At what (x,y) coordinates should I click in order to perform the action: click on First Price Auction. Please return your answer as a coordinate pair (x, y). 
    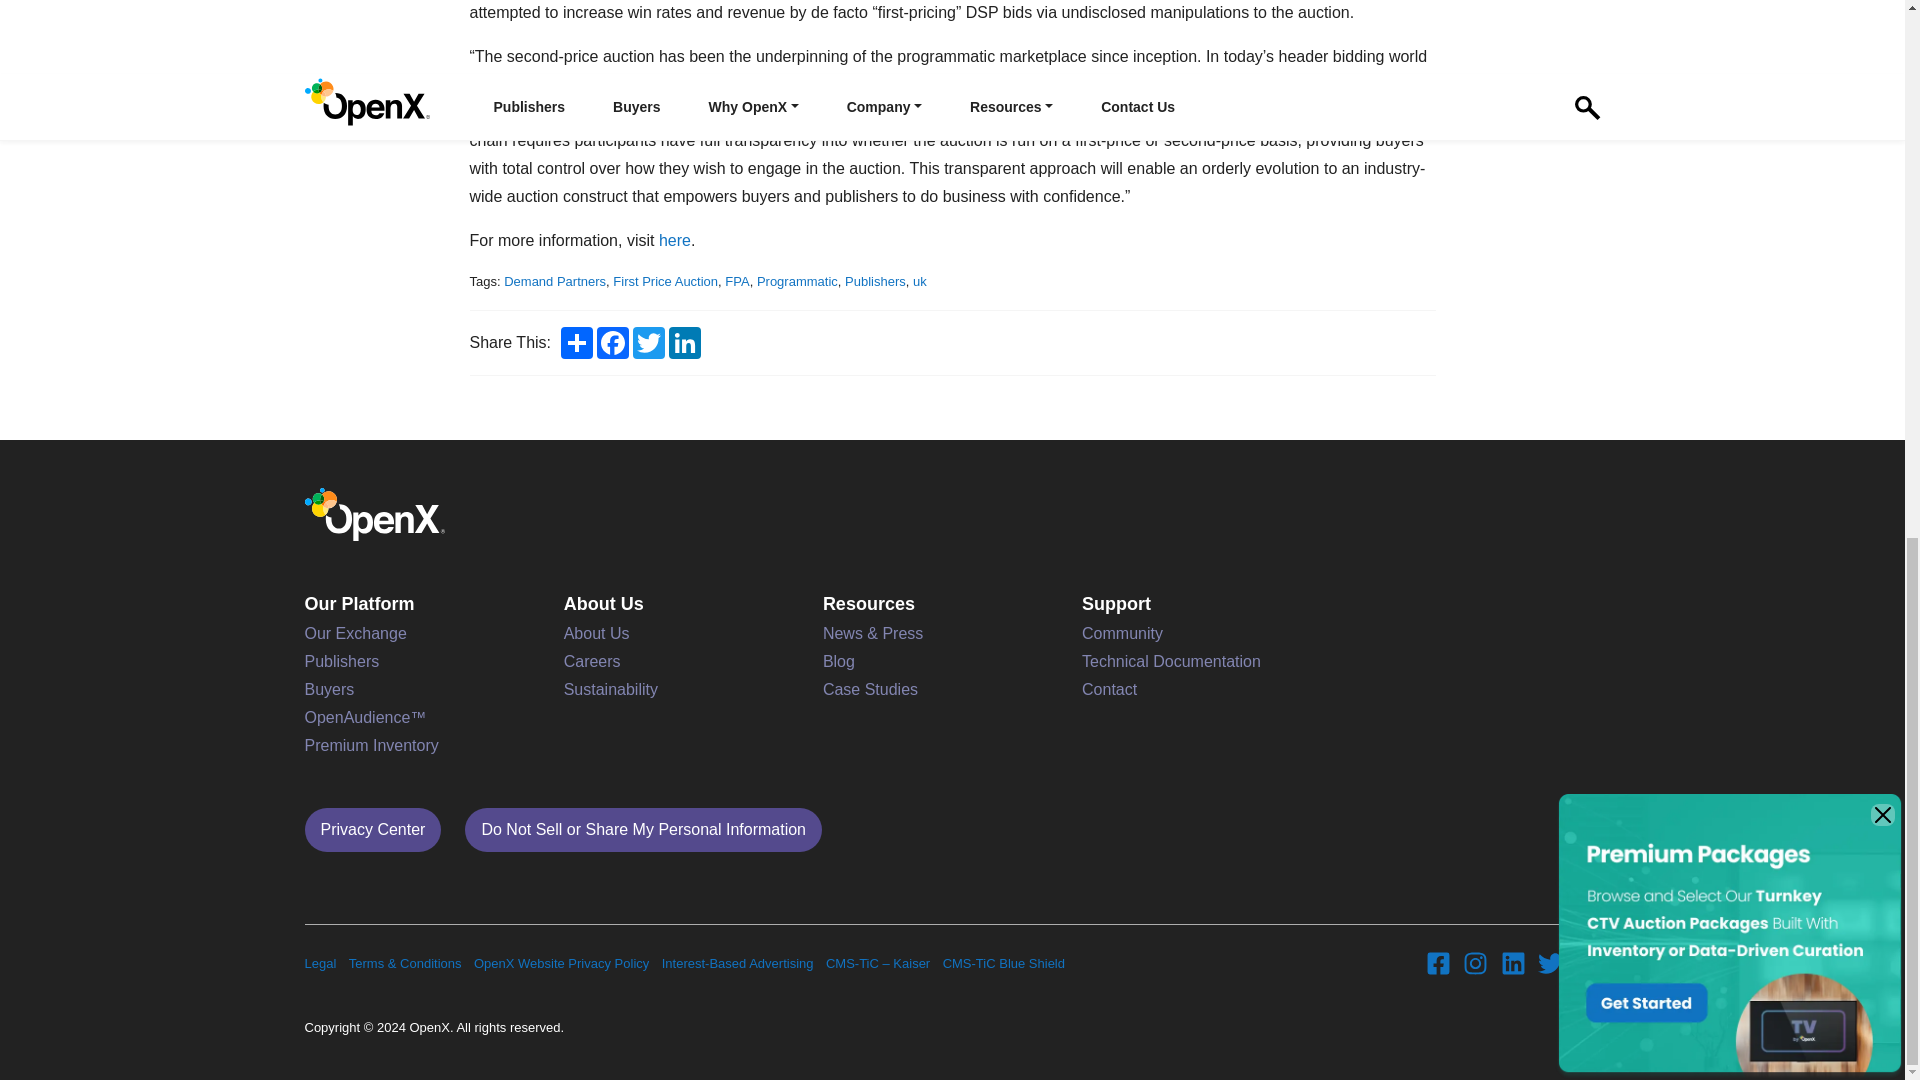
    Looking at the image, I should click on (665, 282).